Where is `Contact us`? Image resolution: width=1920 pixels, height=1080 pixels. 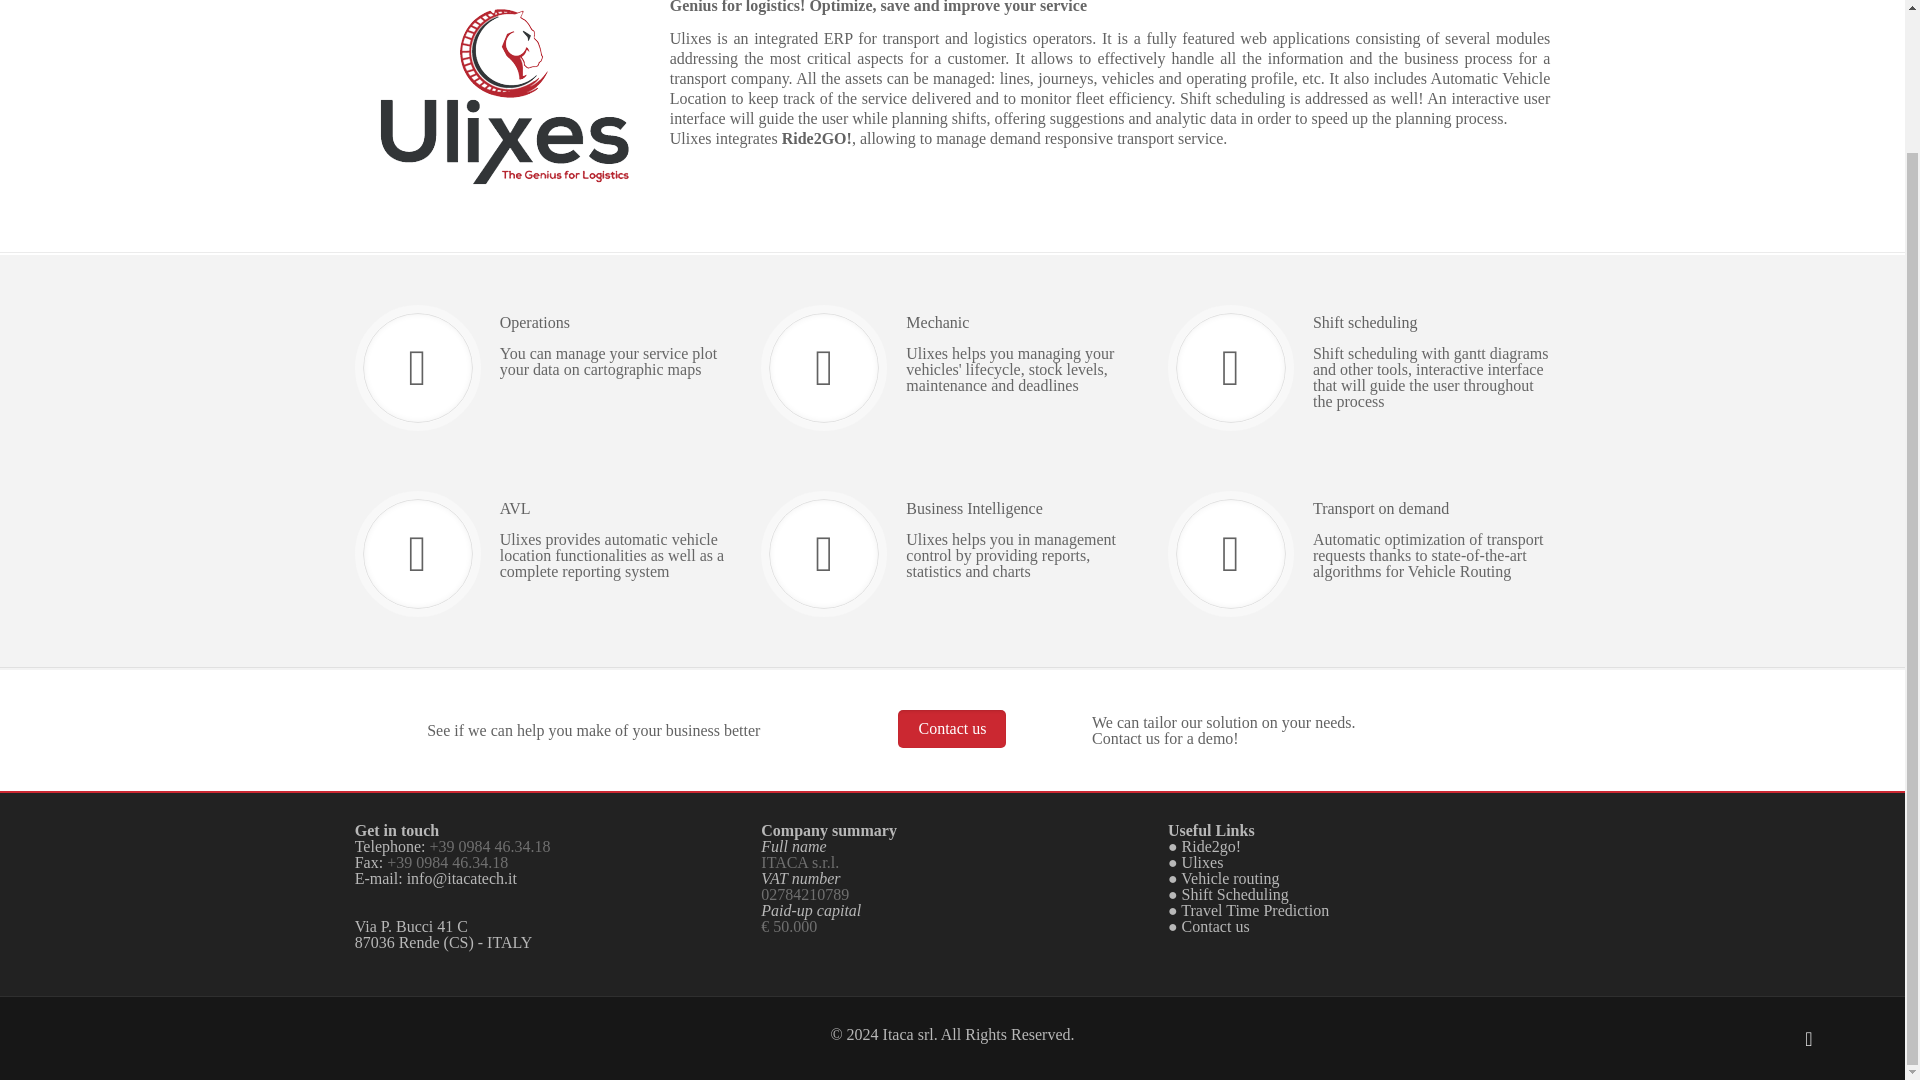 Contact us is located at coordinates (1216, 926).